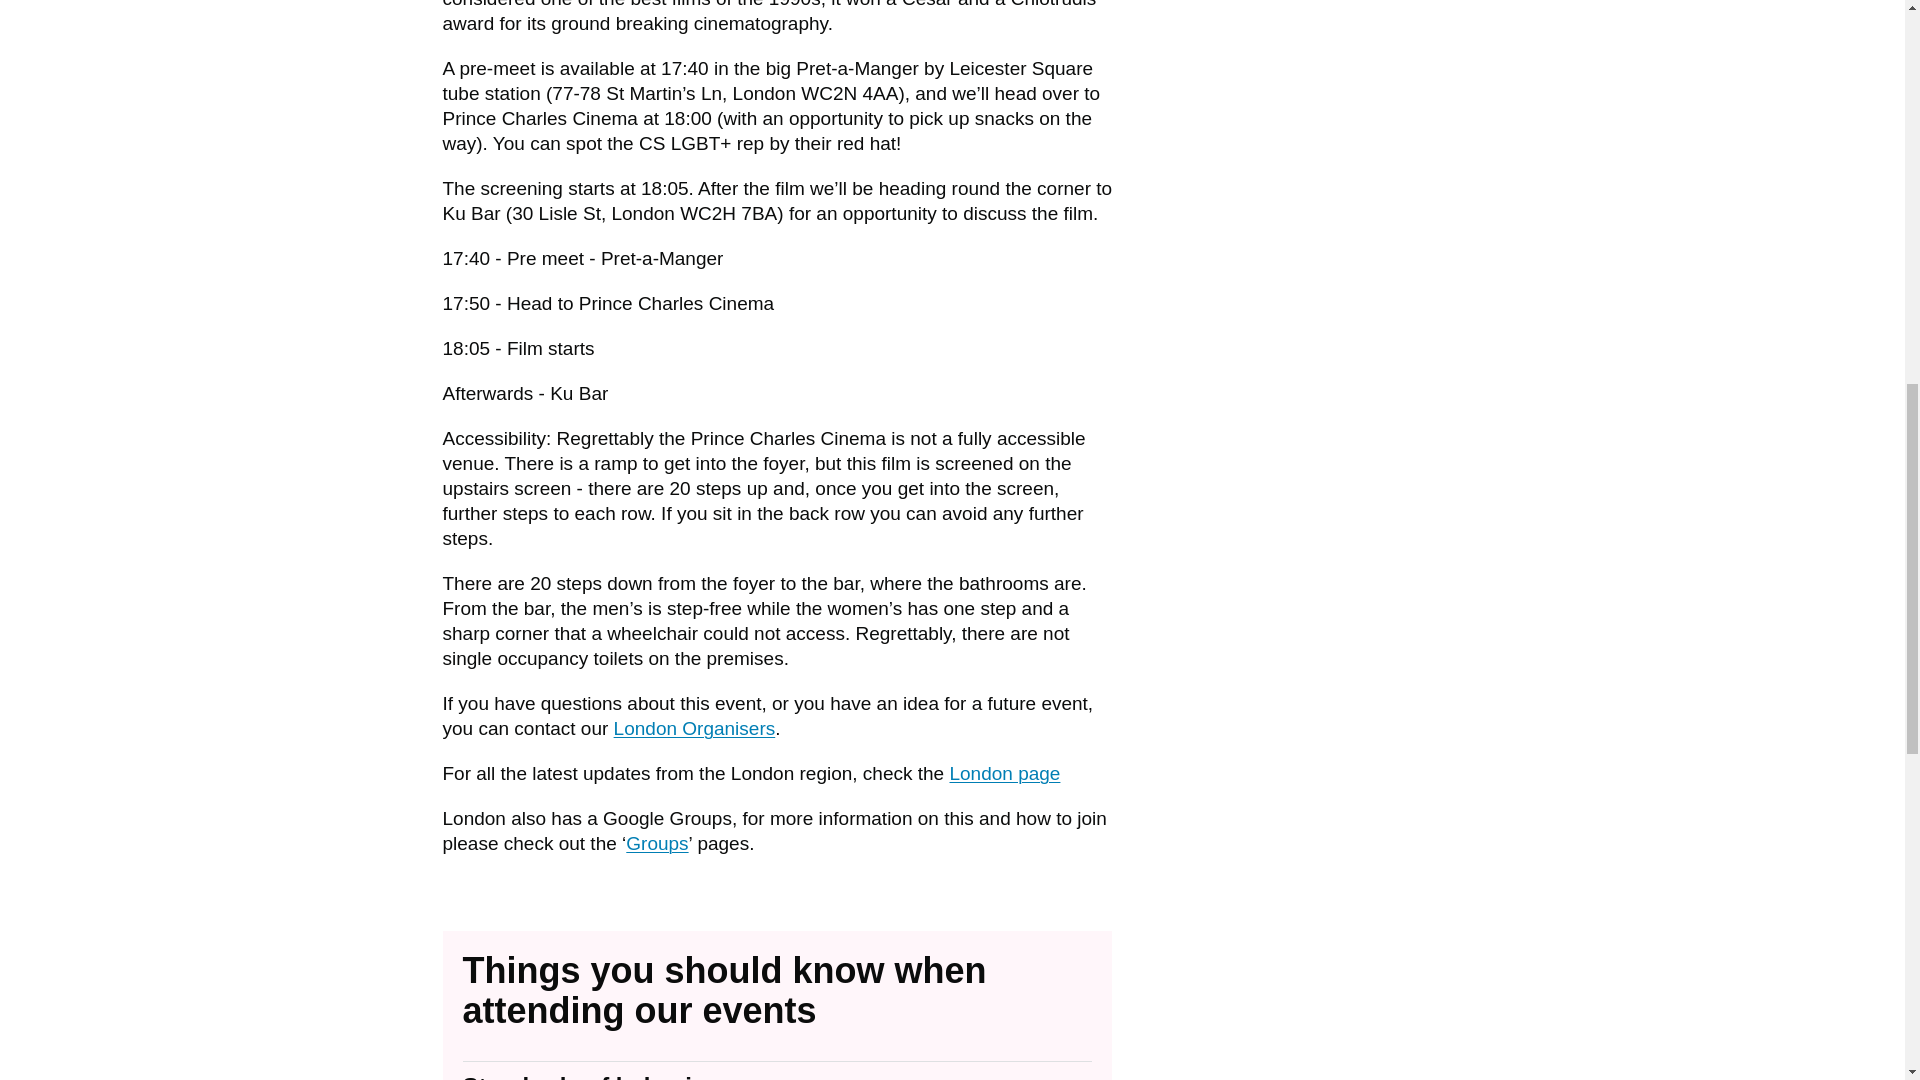  What do you see at coordinates (656, 843) in the screenshot?
I see `Groups` at bounding box center [656, 843].